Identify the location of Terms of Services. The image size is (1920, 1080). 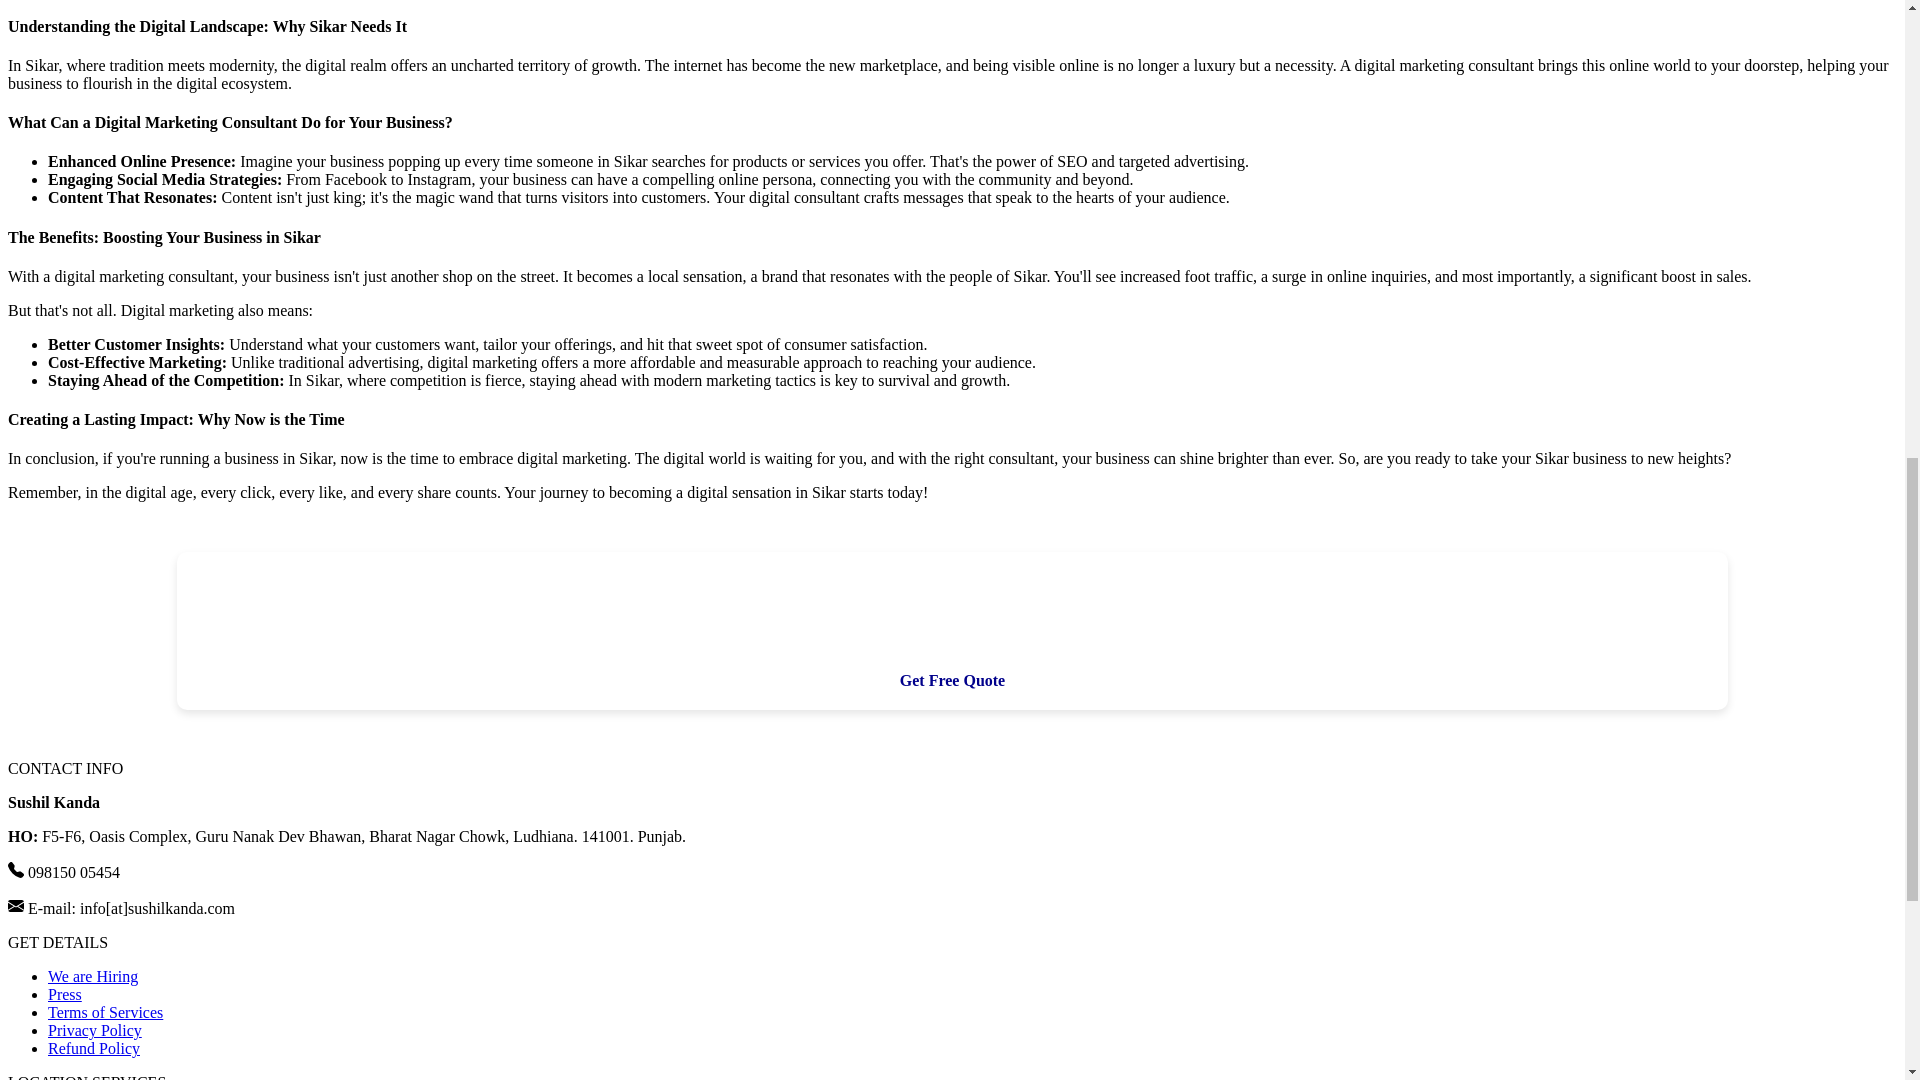
(106, 1012).